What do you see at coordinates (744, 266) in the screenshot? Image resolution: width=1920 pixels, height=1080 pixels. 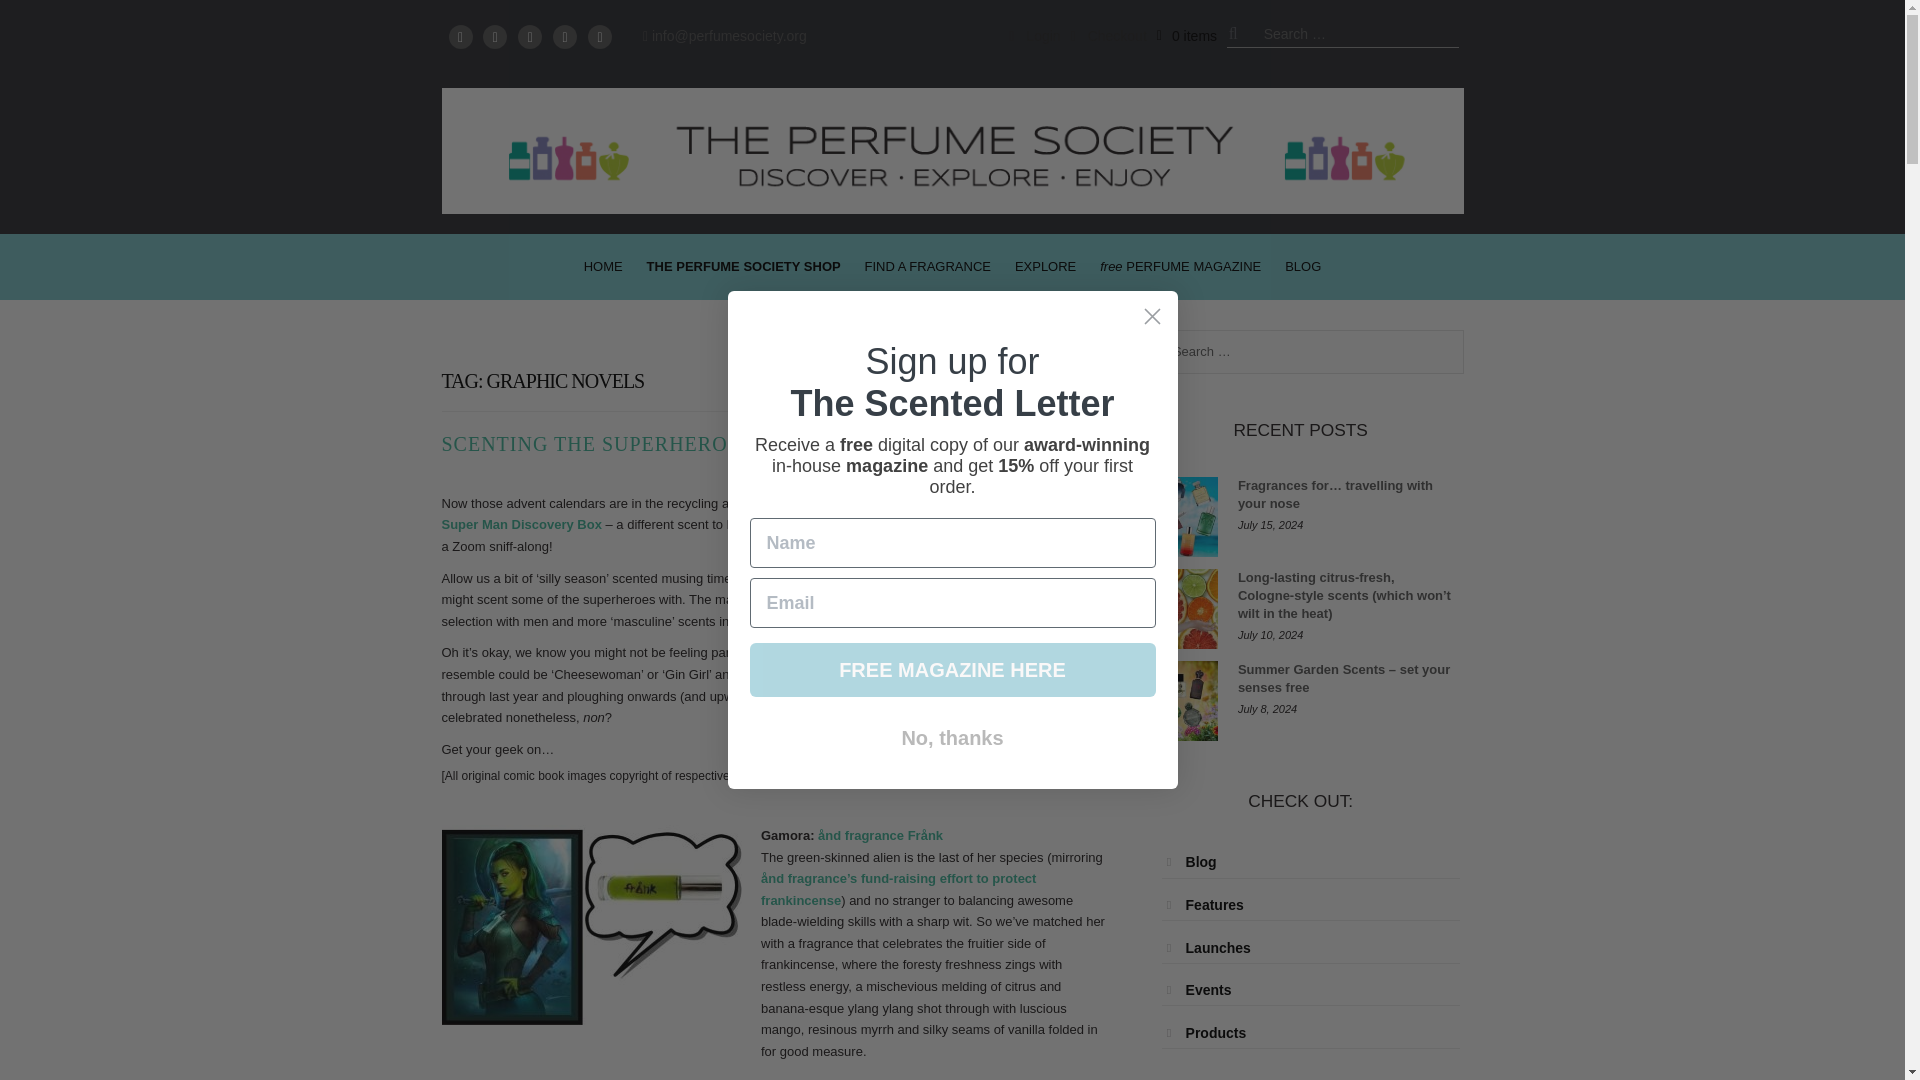 I see `THE PERFUME SOCIETY SHOP` at bounding box center [744, 266].